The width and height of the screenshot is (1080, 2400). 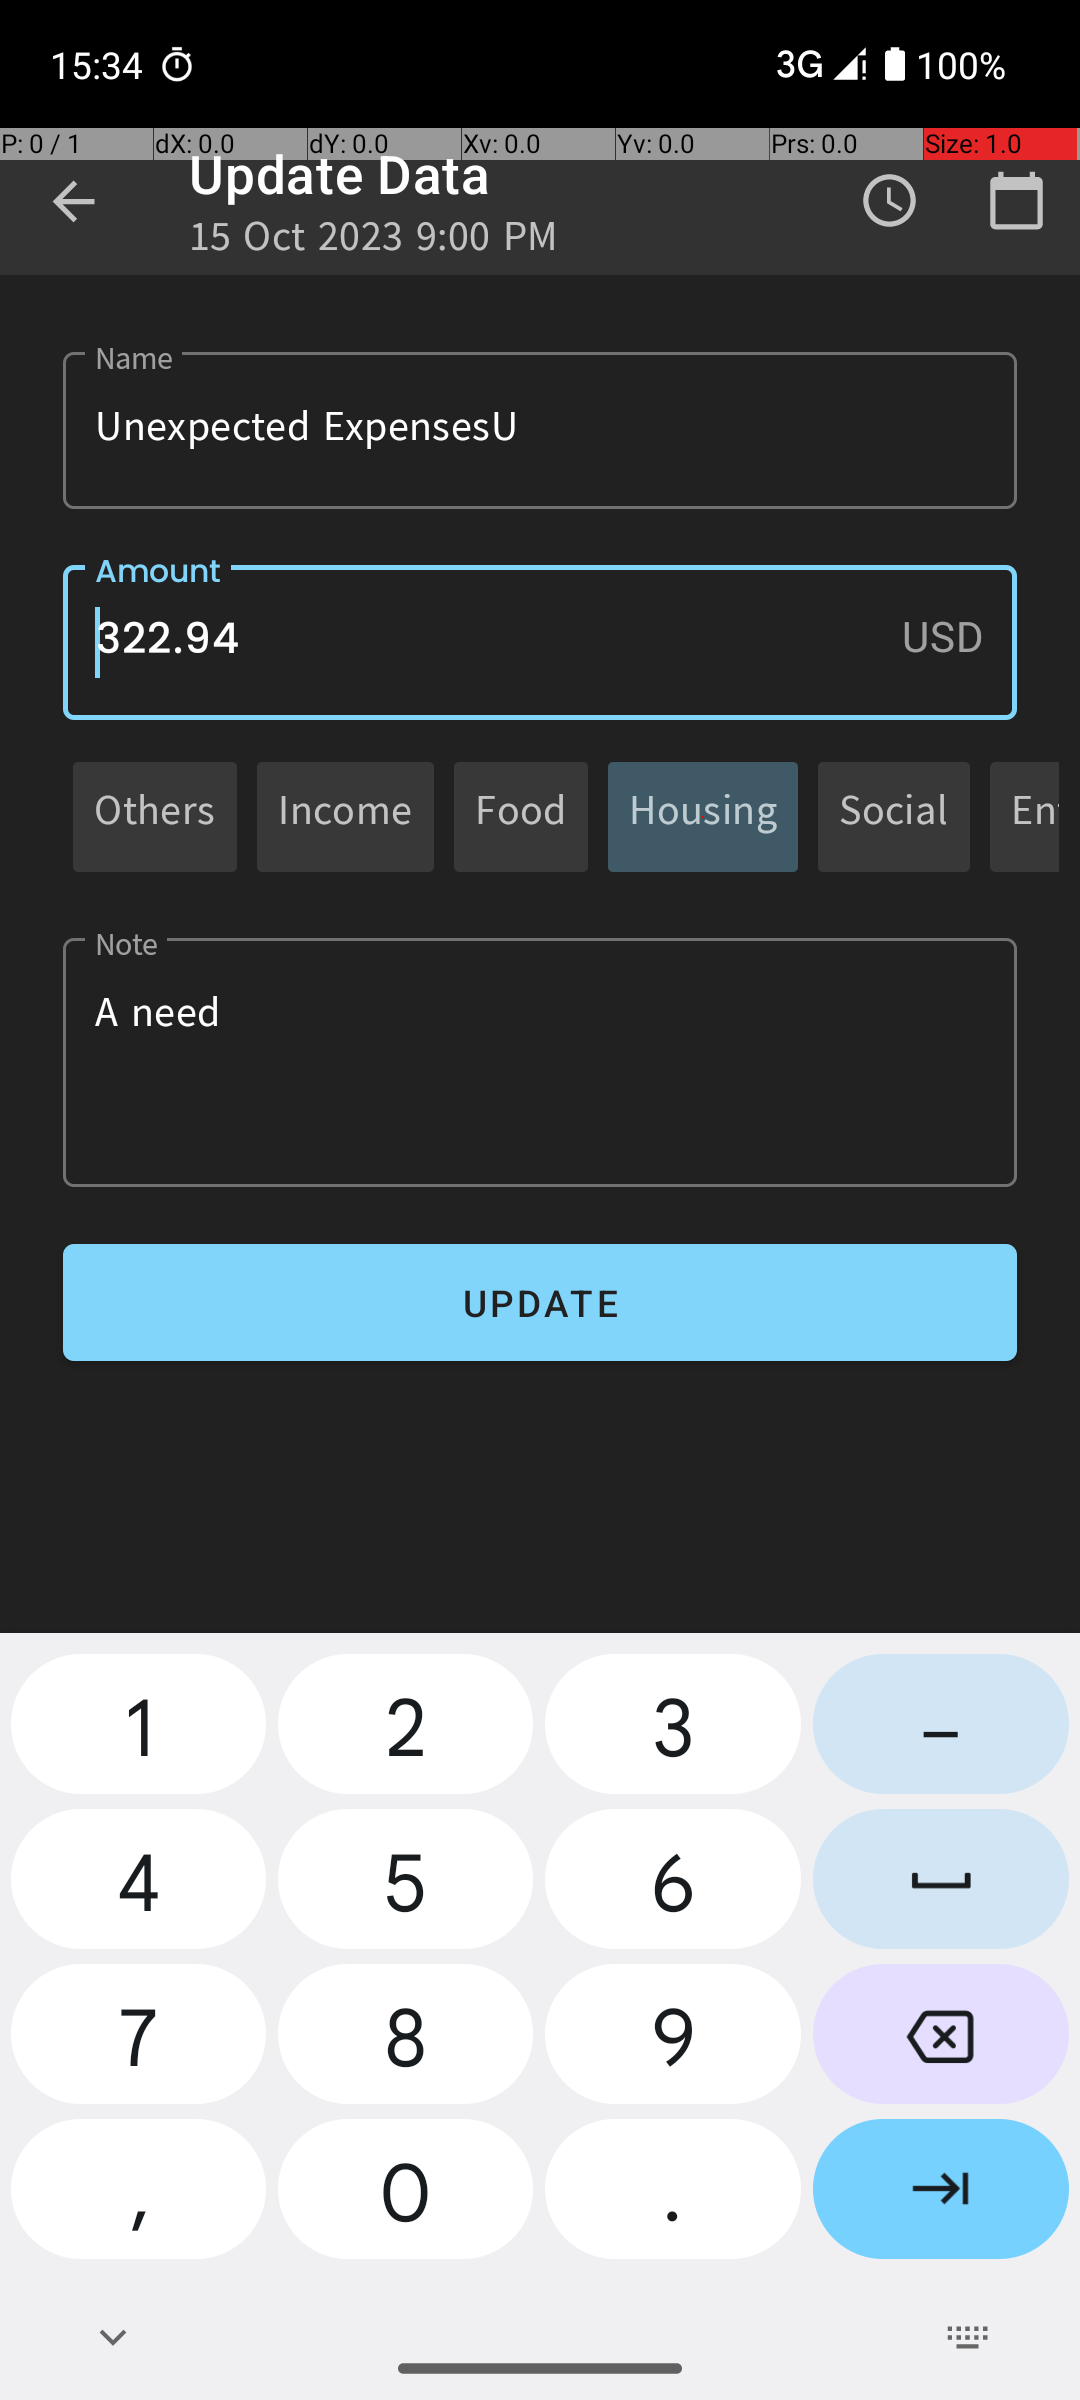 What do you see at coordinates (540, 430) in the screenshot?
I see `Unexpected ExpensesU` at bounding box center [540, 430].